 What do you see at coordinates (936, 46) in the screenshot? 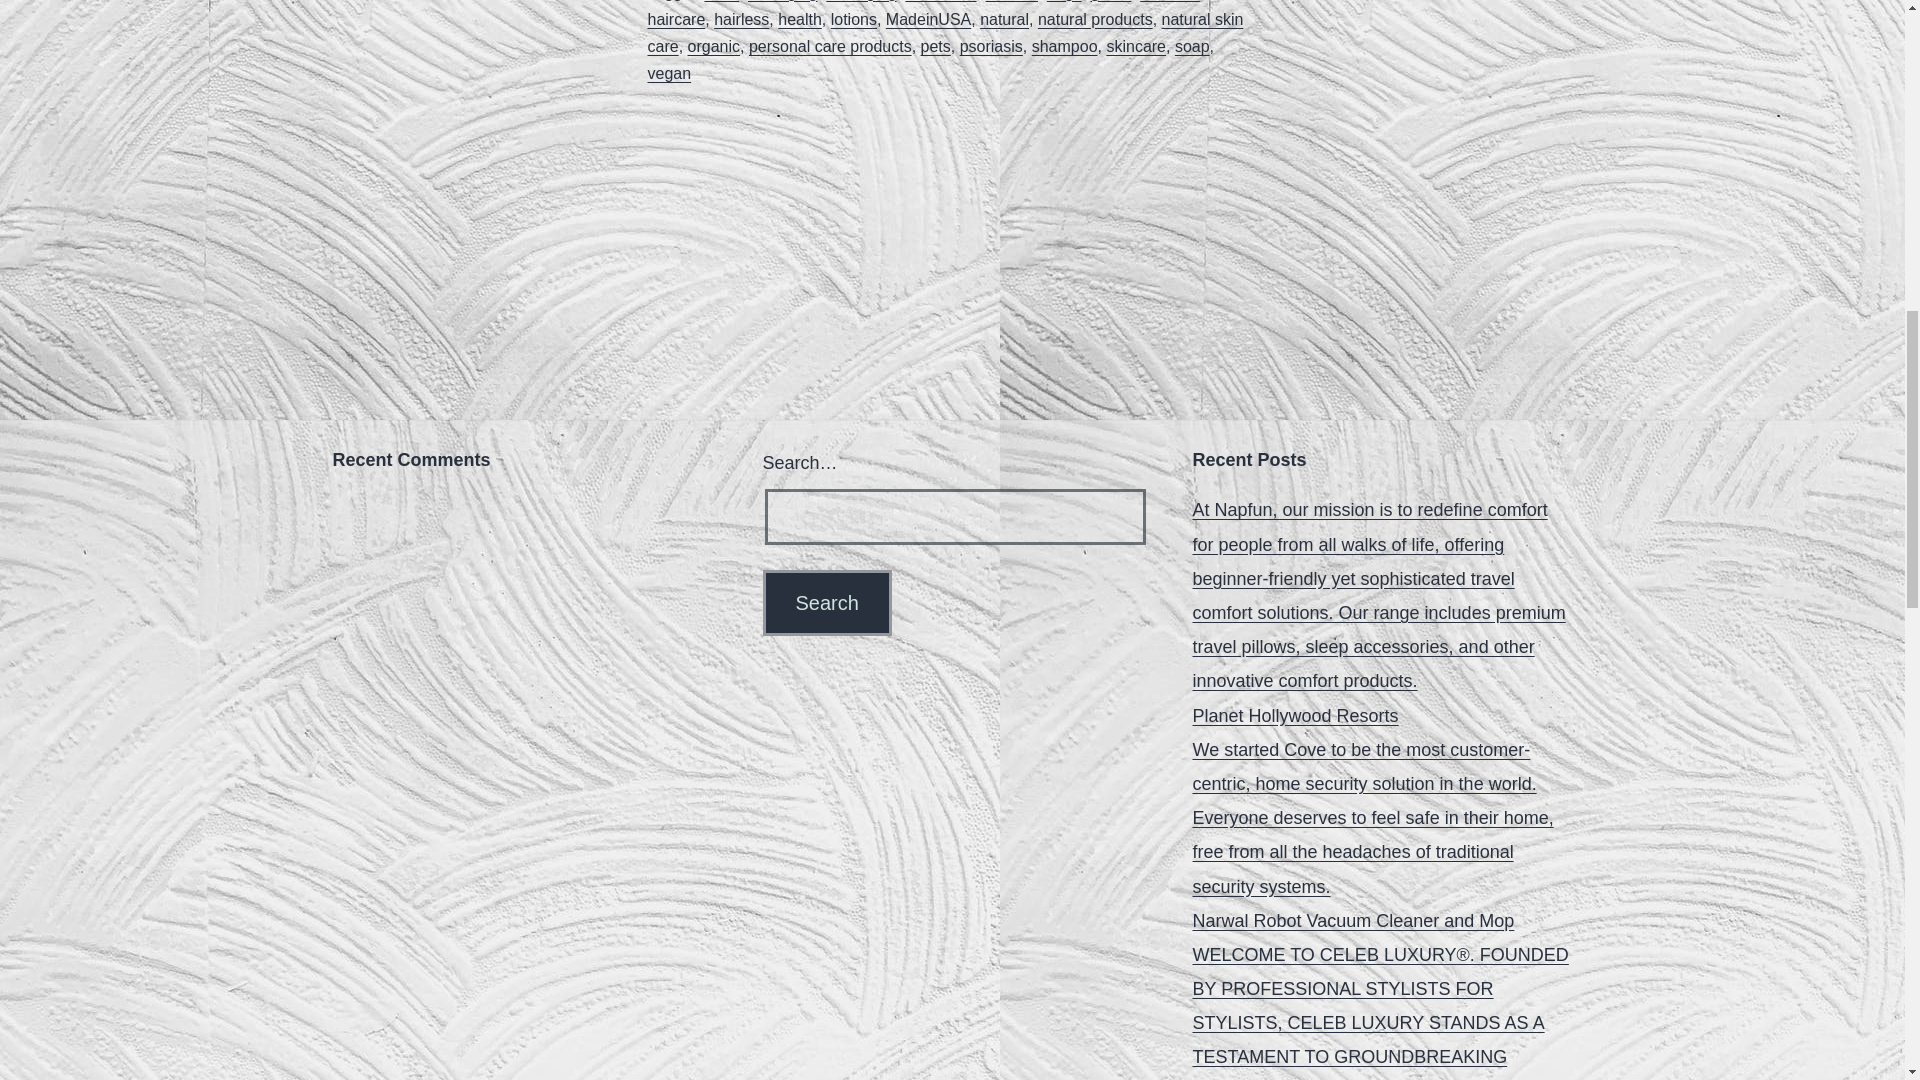
I see `pets` at bounding box center [936, 46].